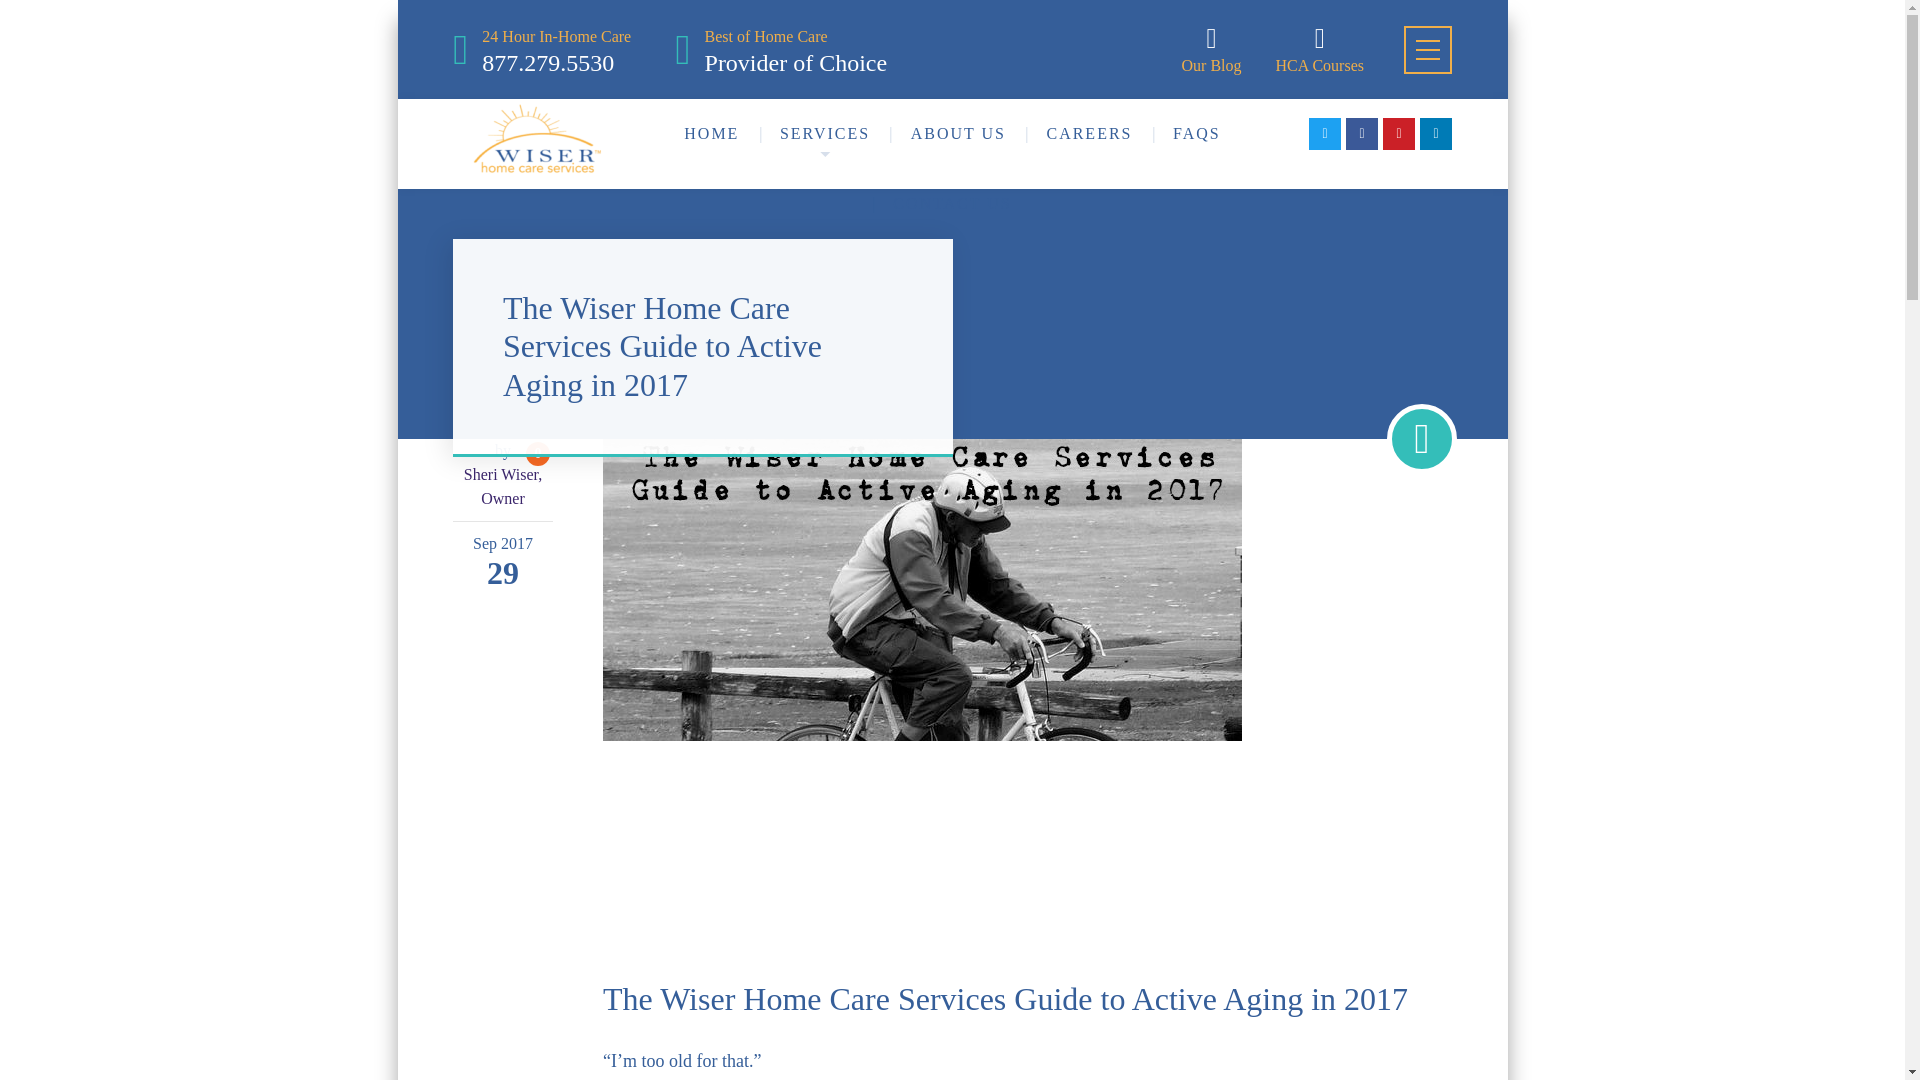 This screenshot has height=1080, width=1920. Describe the element at coordinates (1089, 134) in the screenshot. I see `HCA Courses` at that location.